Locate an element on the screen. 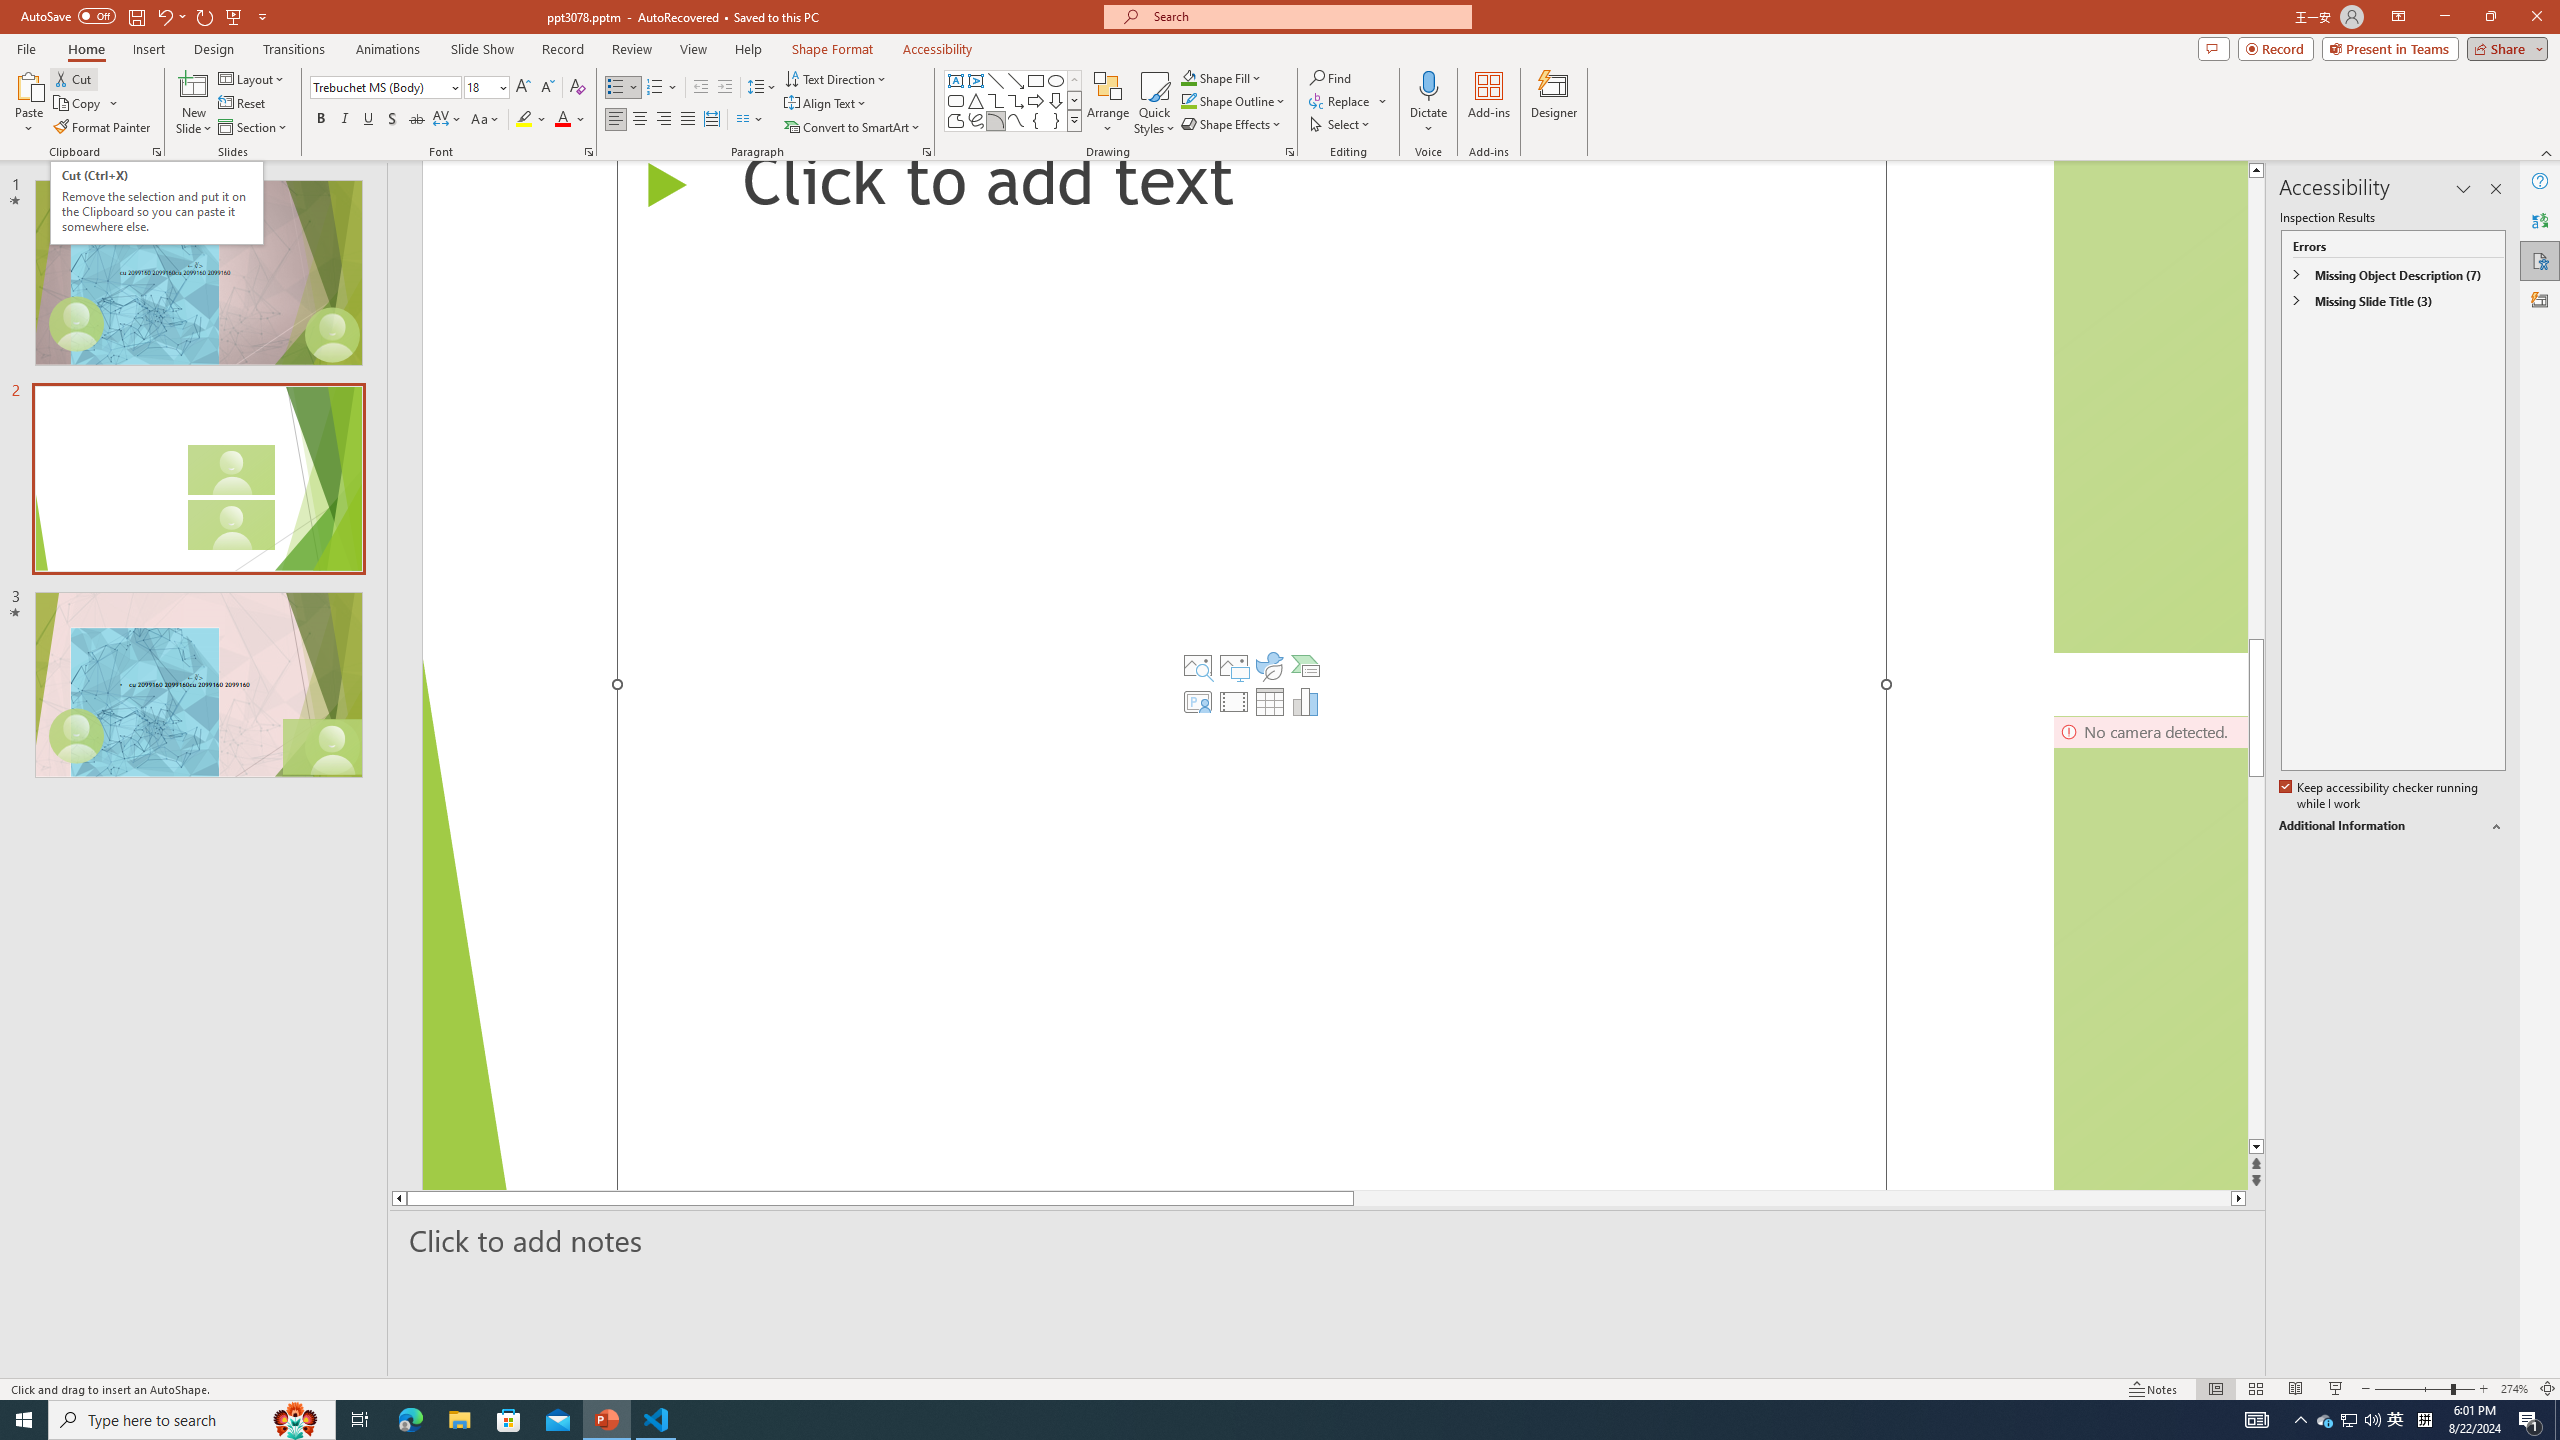 This screenshot has width=2560, height=1440. Shape Outline Green, Accent 1 is located at coordinates (1188, 100).